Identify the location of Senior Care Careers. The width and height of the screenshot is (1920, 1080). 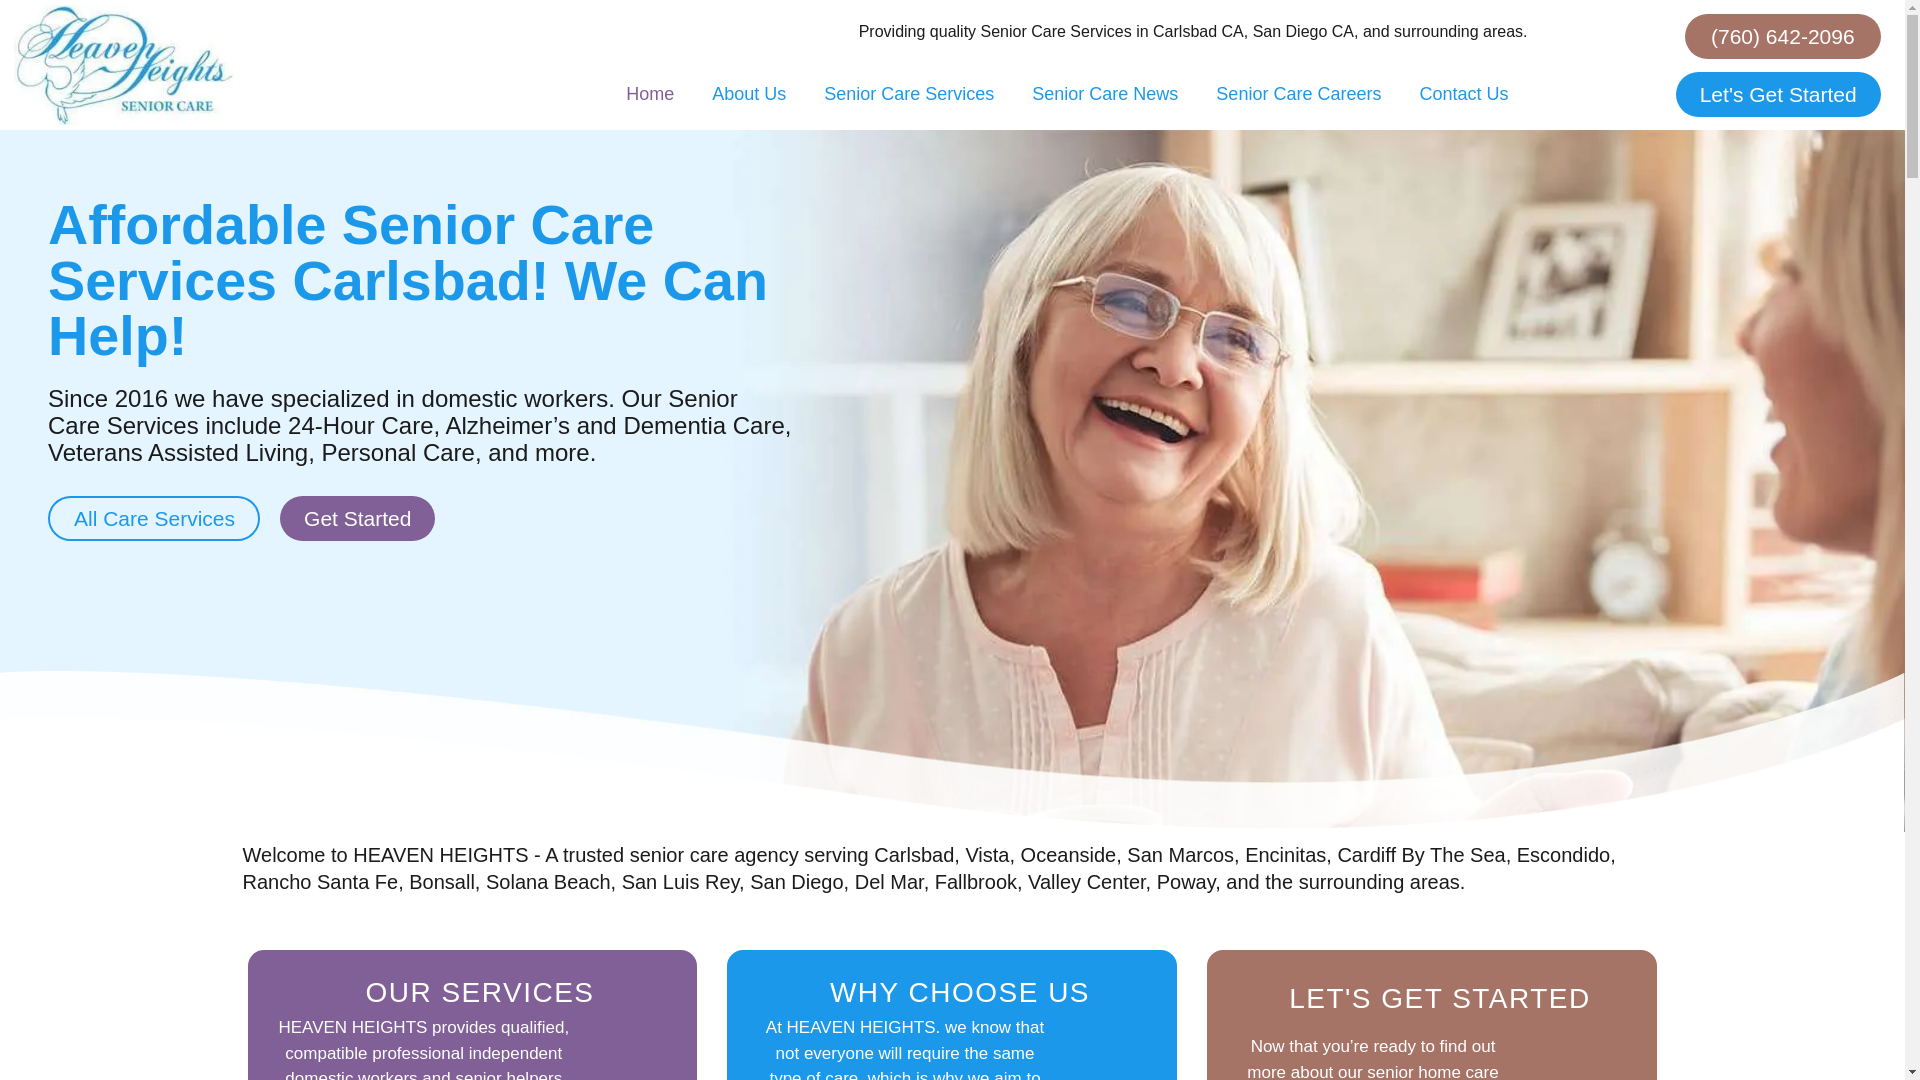
(1298, 93).